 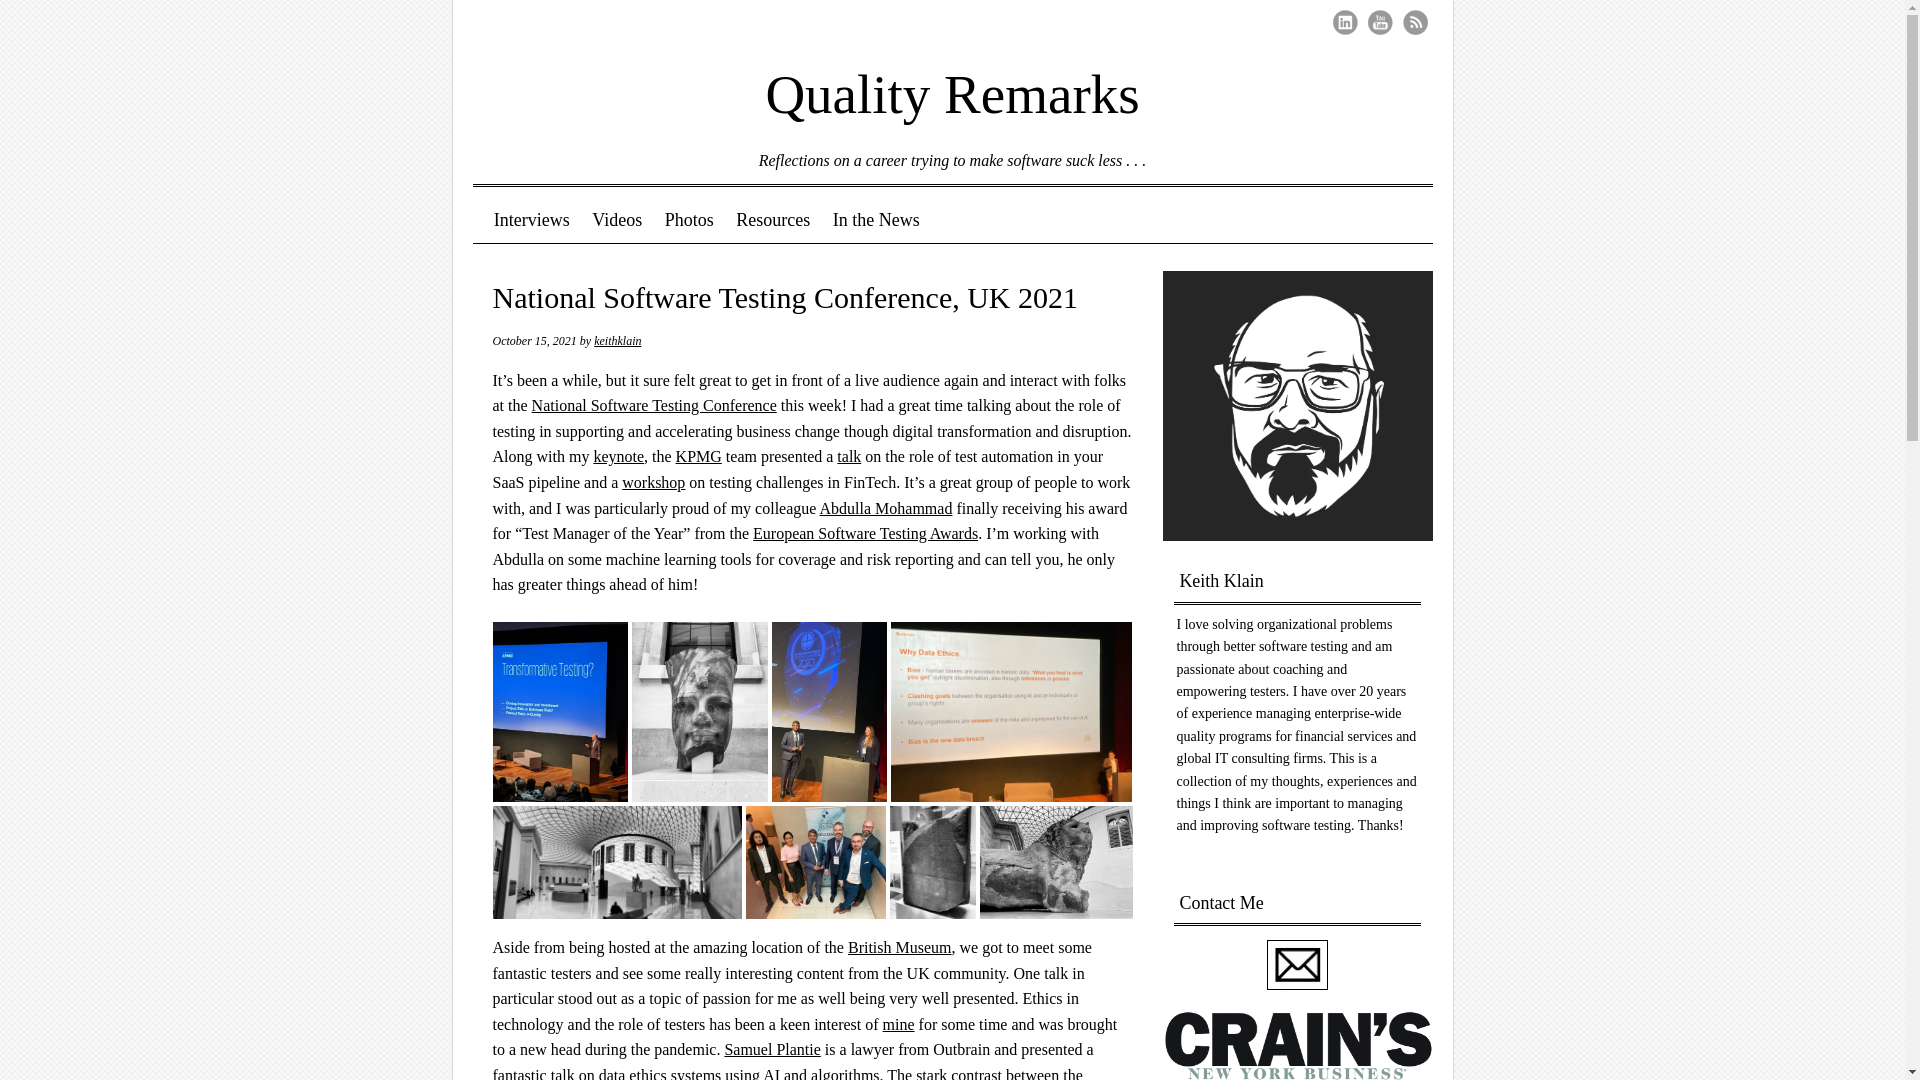 What do you see at coordinates (900, 946) in the screenshot?
I see `British Museum` at bounding box center [900, 946].